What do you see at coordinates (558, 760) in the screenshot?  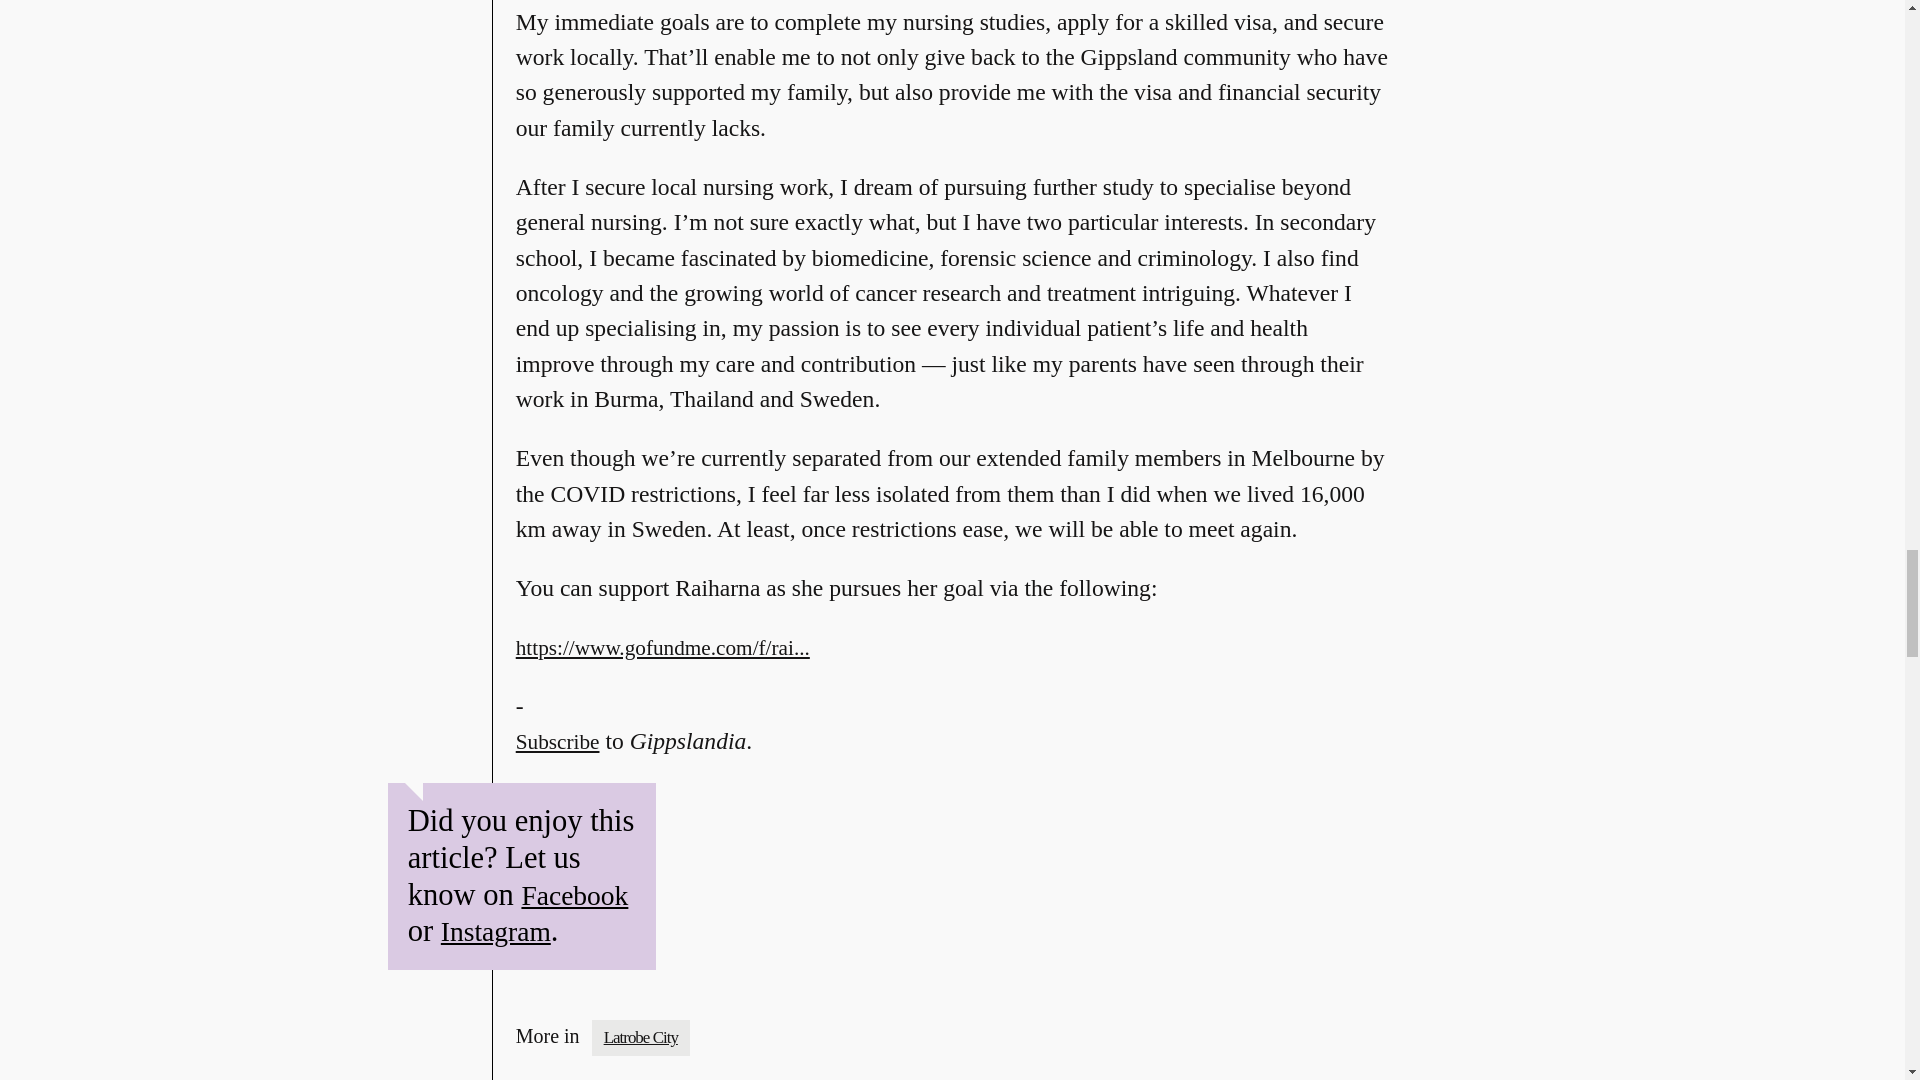 I see `Subscribe` at bounding box center [558, 760].